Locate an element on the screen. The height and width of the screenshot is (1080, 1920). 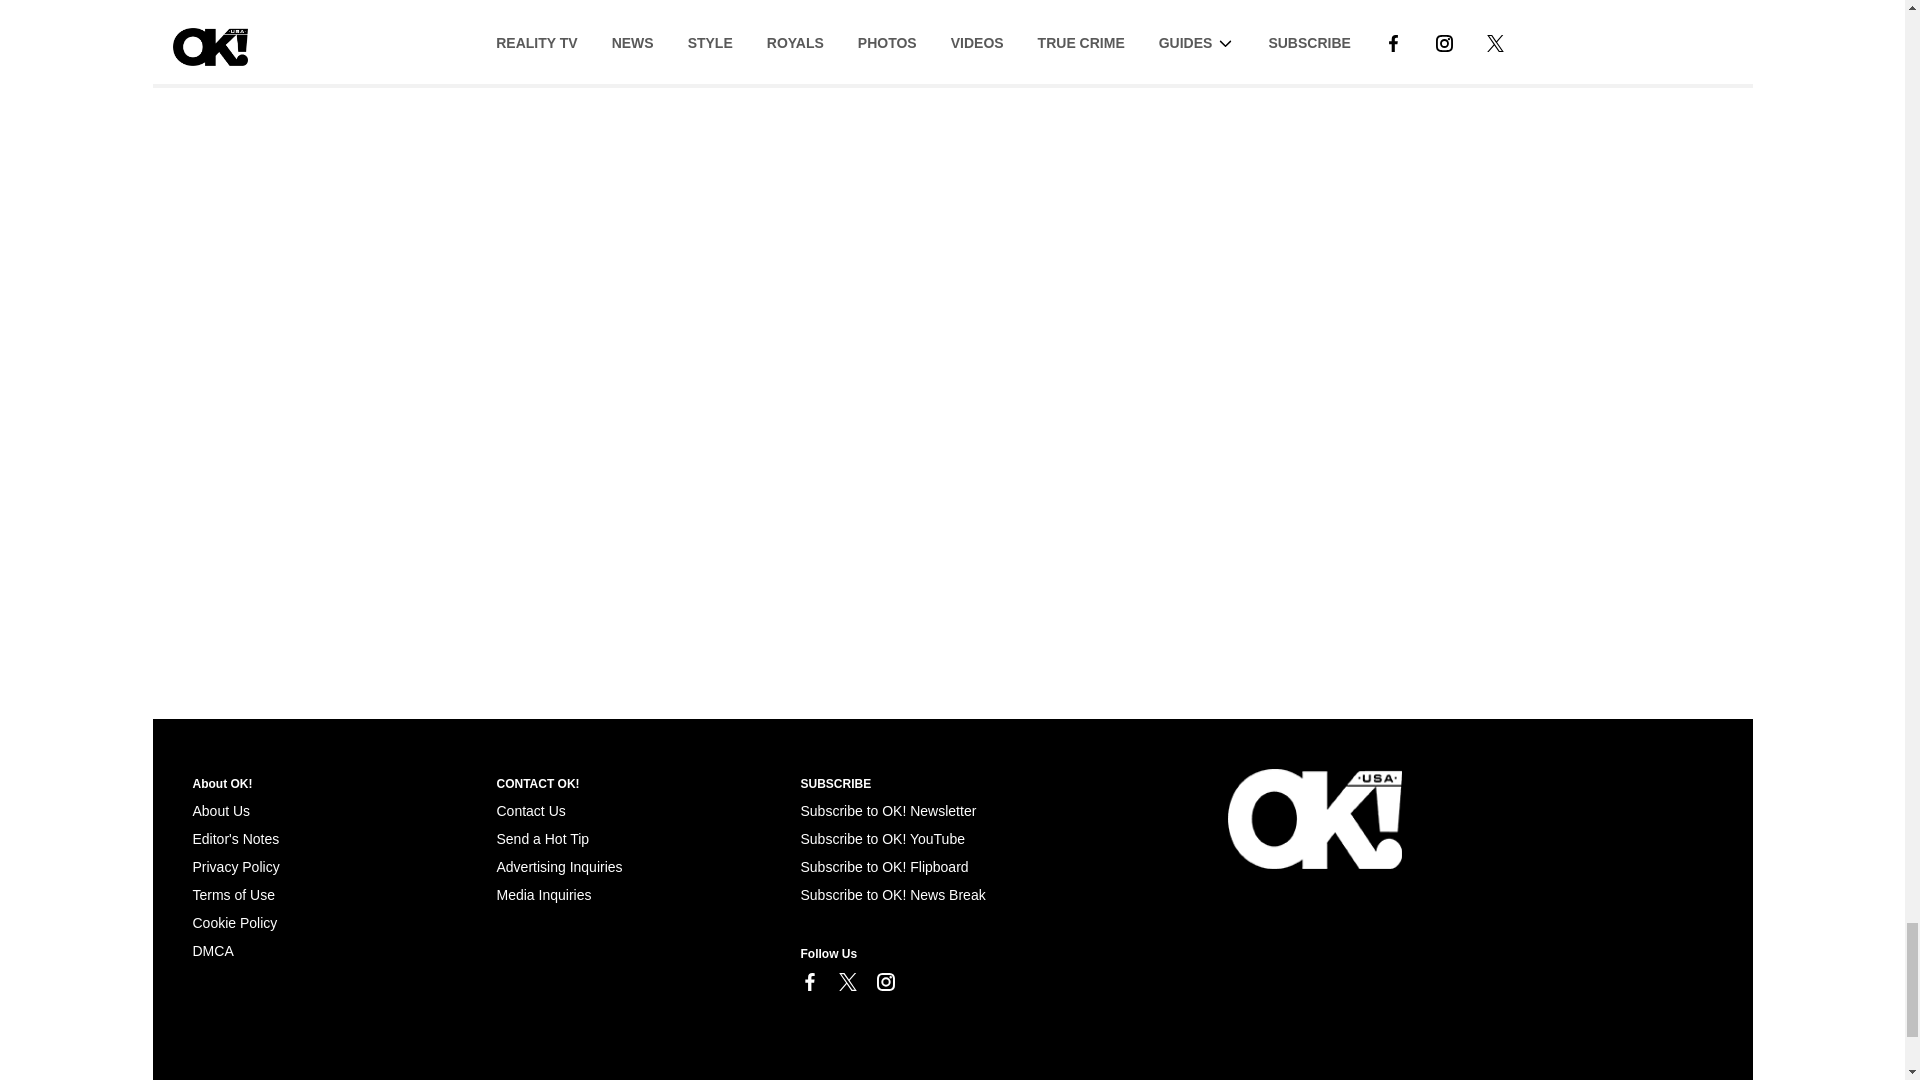
Cookie Policy is located at coordinates (212, 950).